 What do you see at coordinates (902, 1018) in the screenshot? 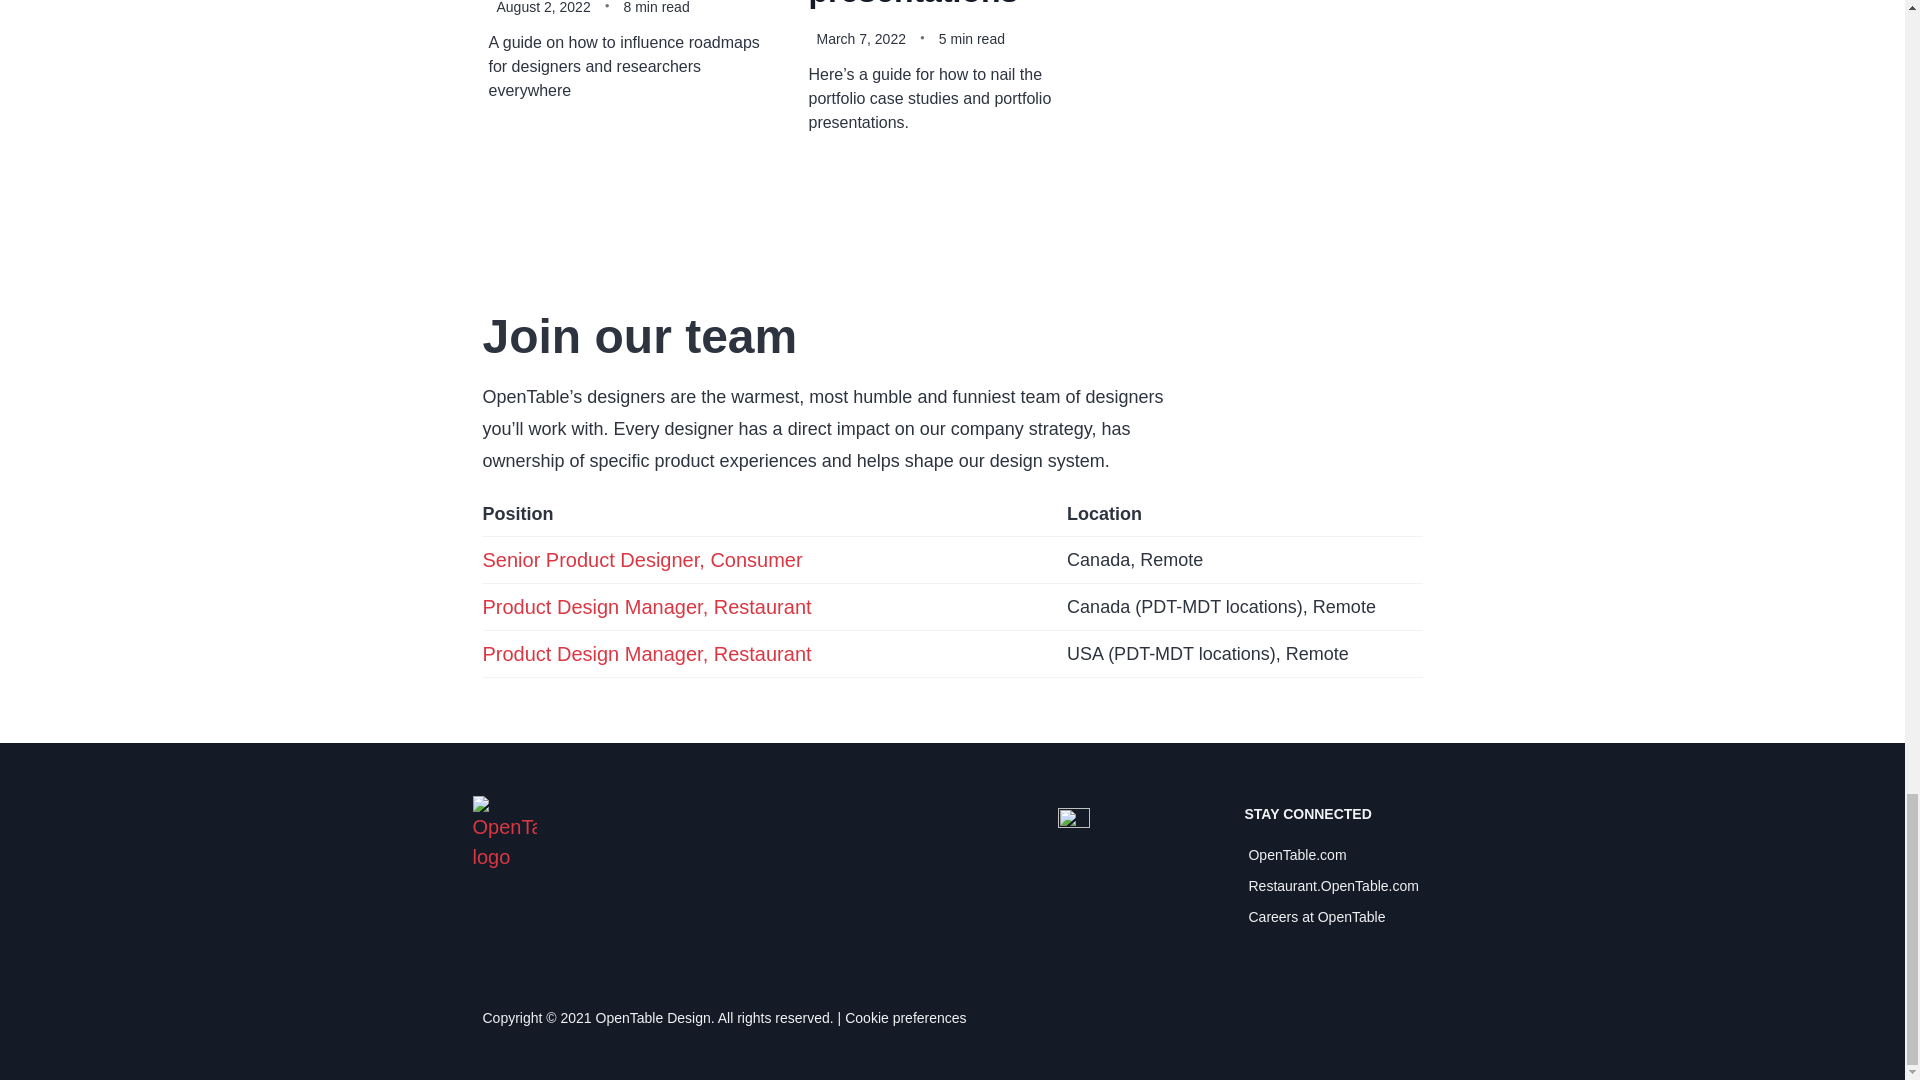
I see `Cookie preferences` at bounding box center [902, 1018].